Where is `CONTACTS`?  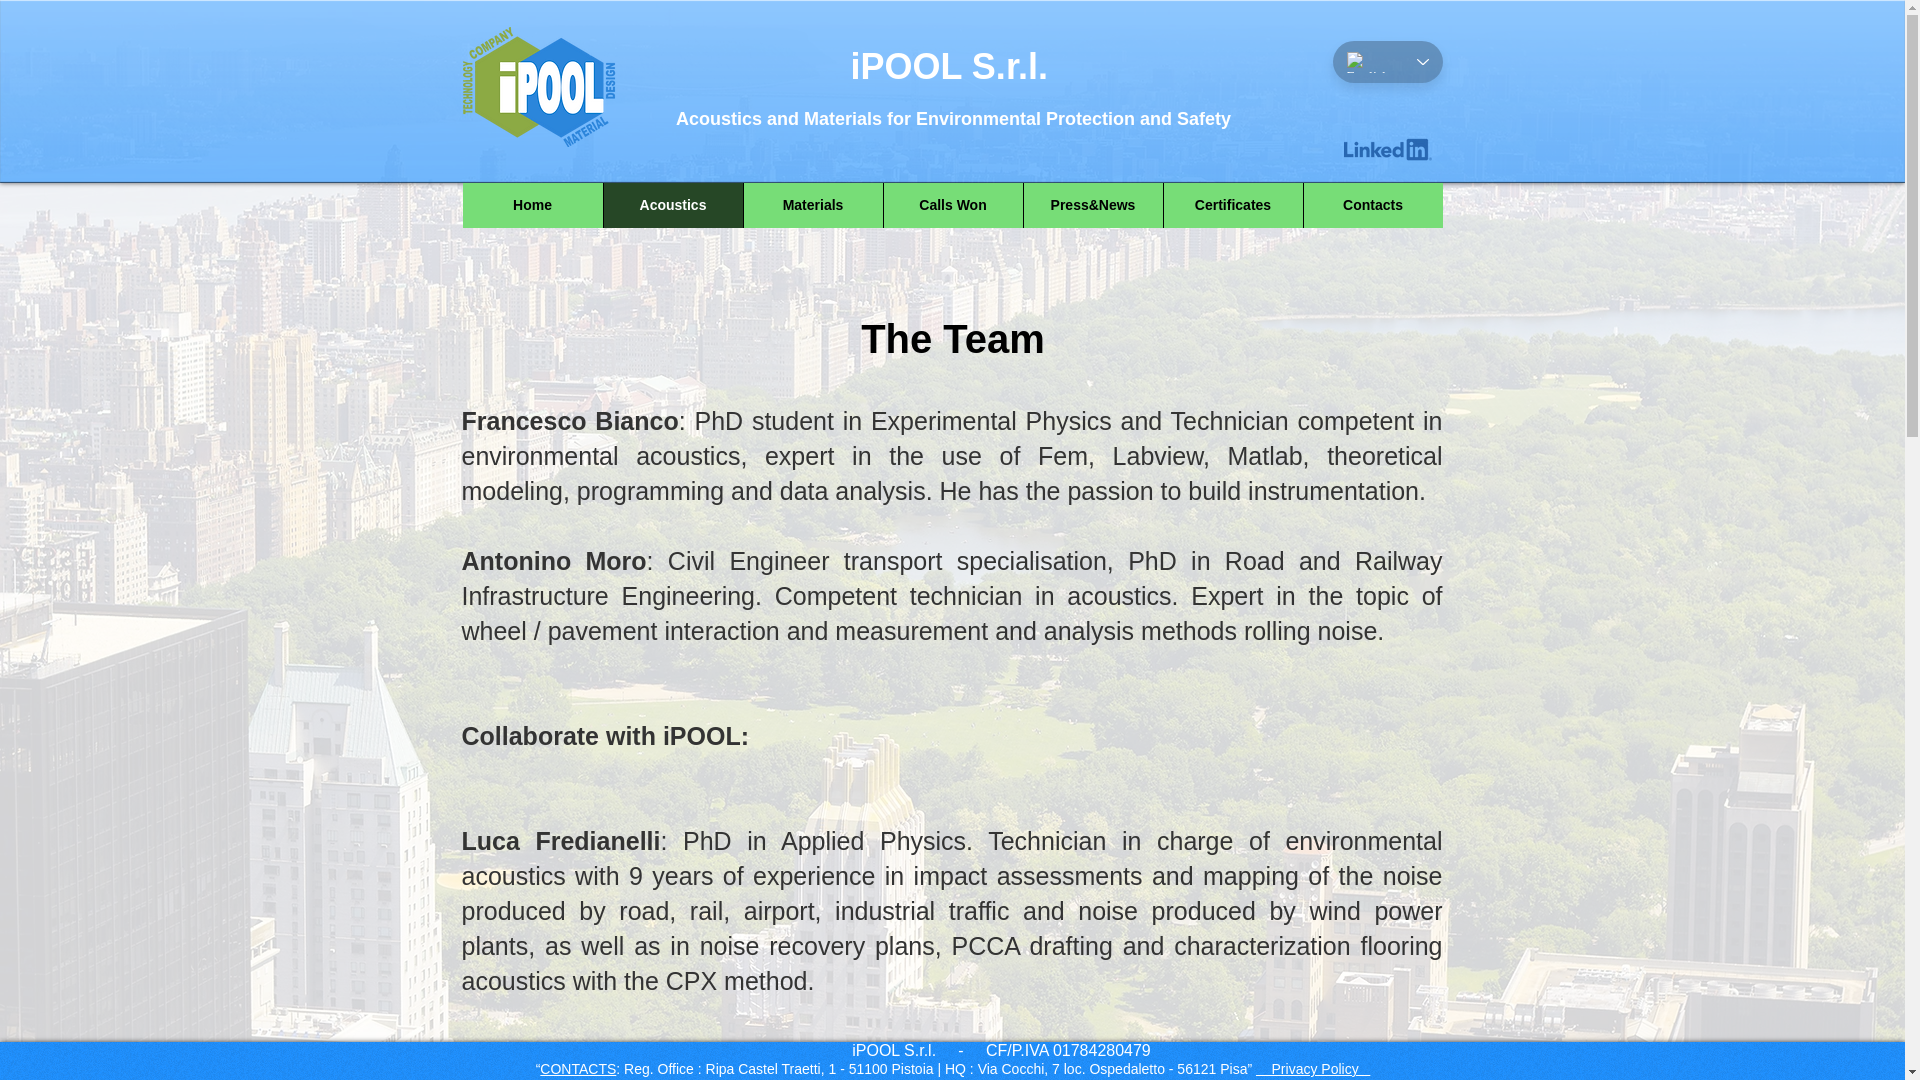 CONTACTS is located at coordinates (578, 1068).